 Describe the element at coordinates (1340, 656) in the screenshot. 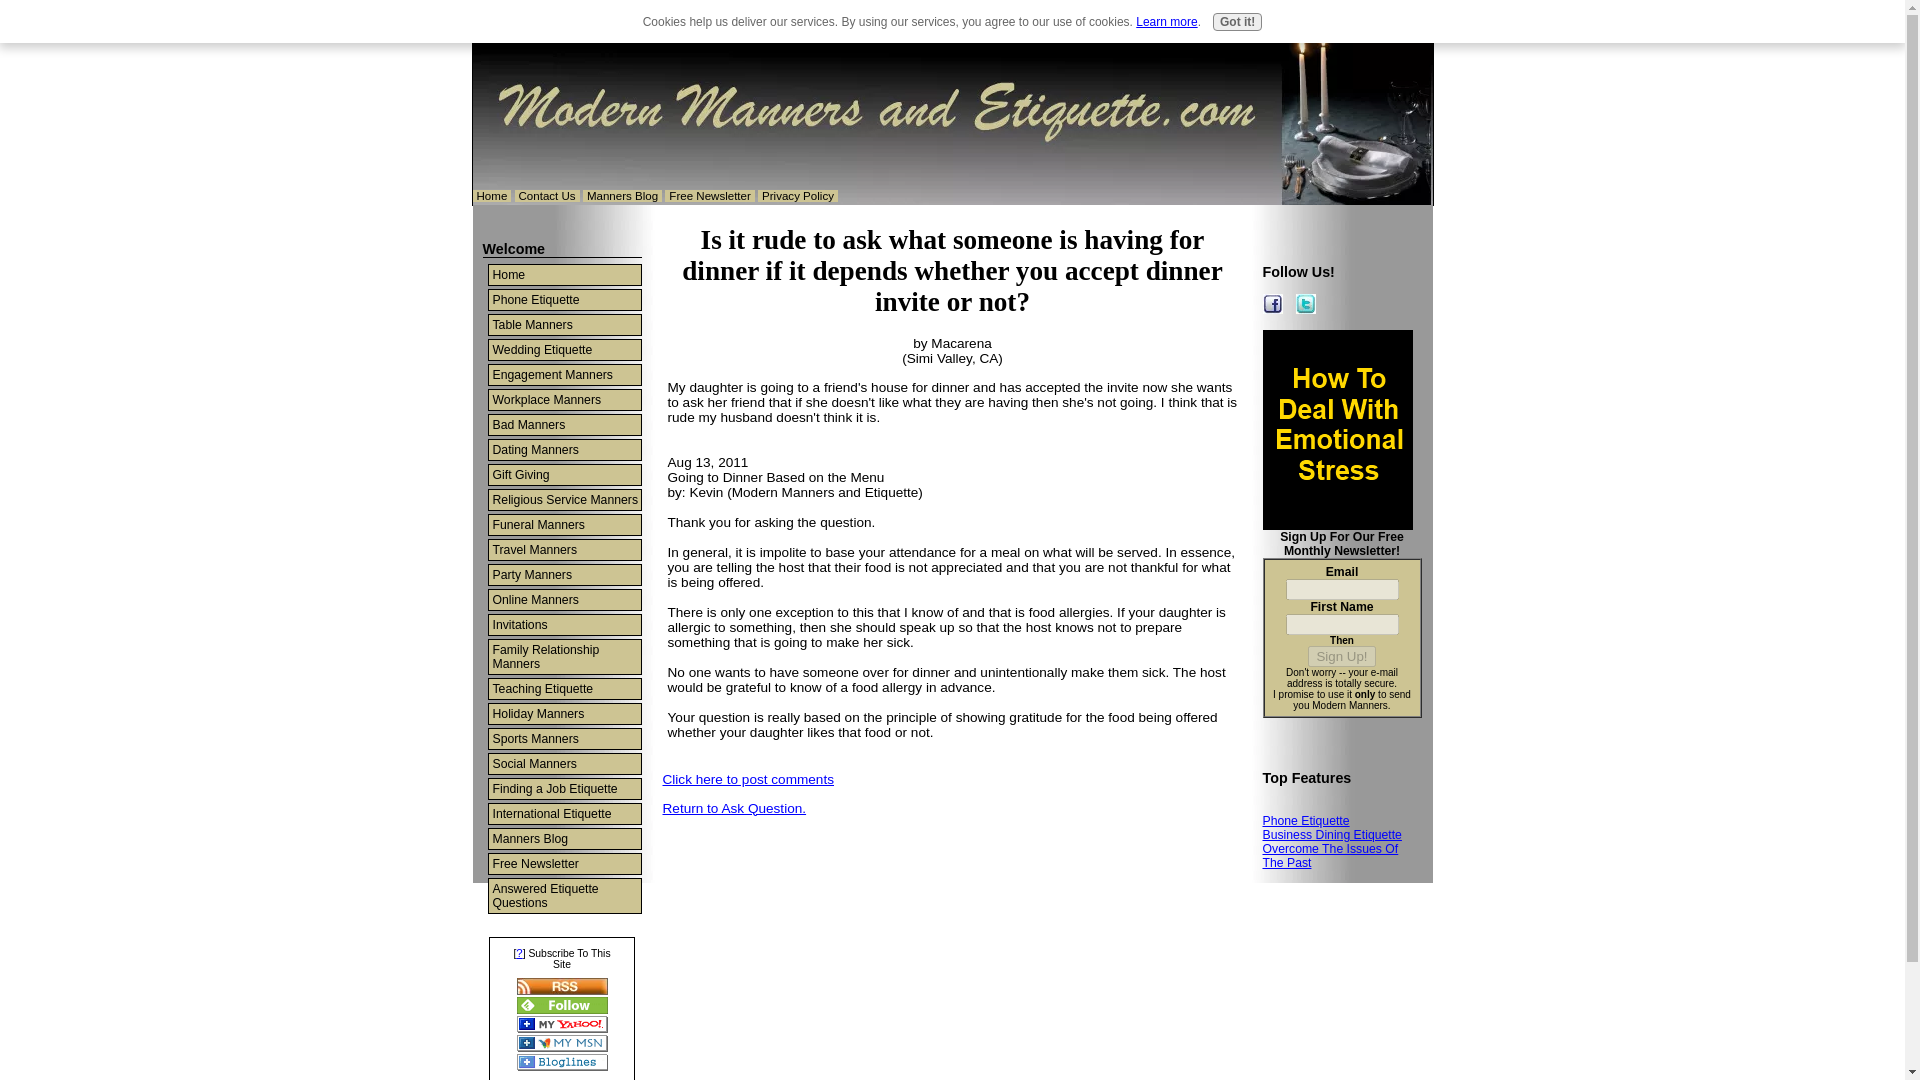

I see `Sign Up!` at that location.